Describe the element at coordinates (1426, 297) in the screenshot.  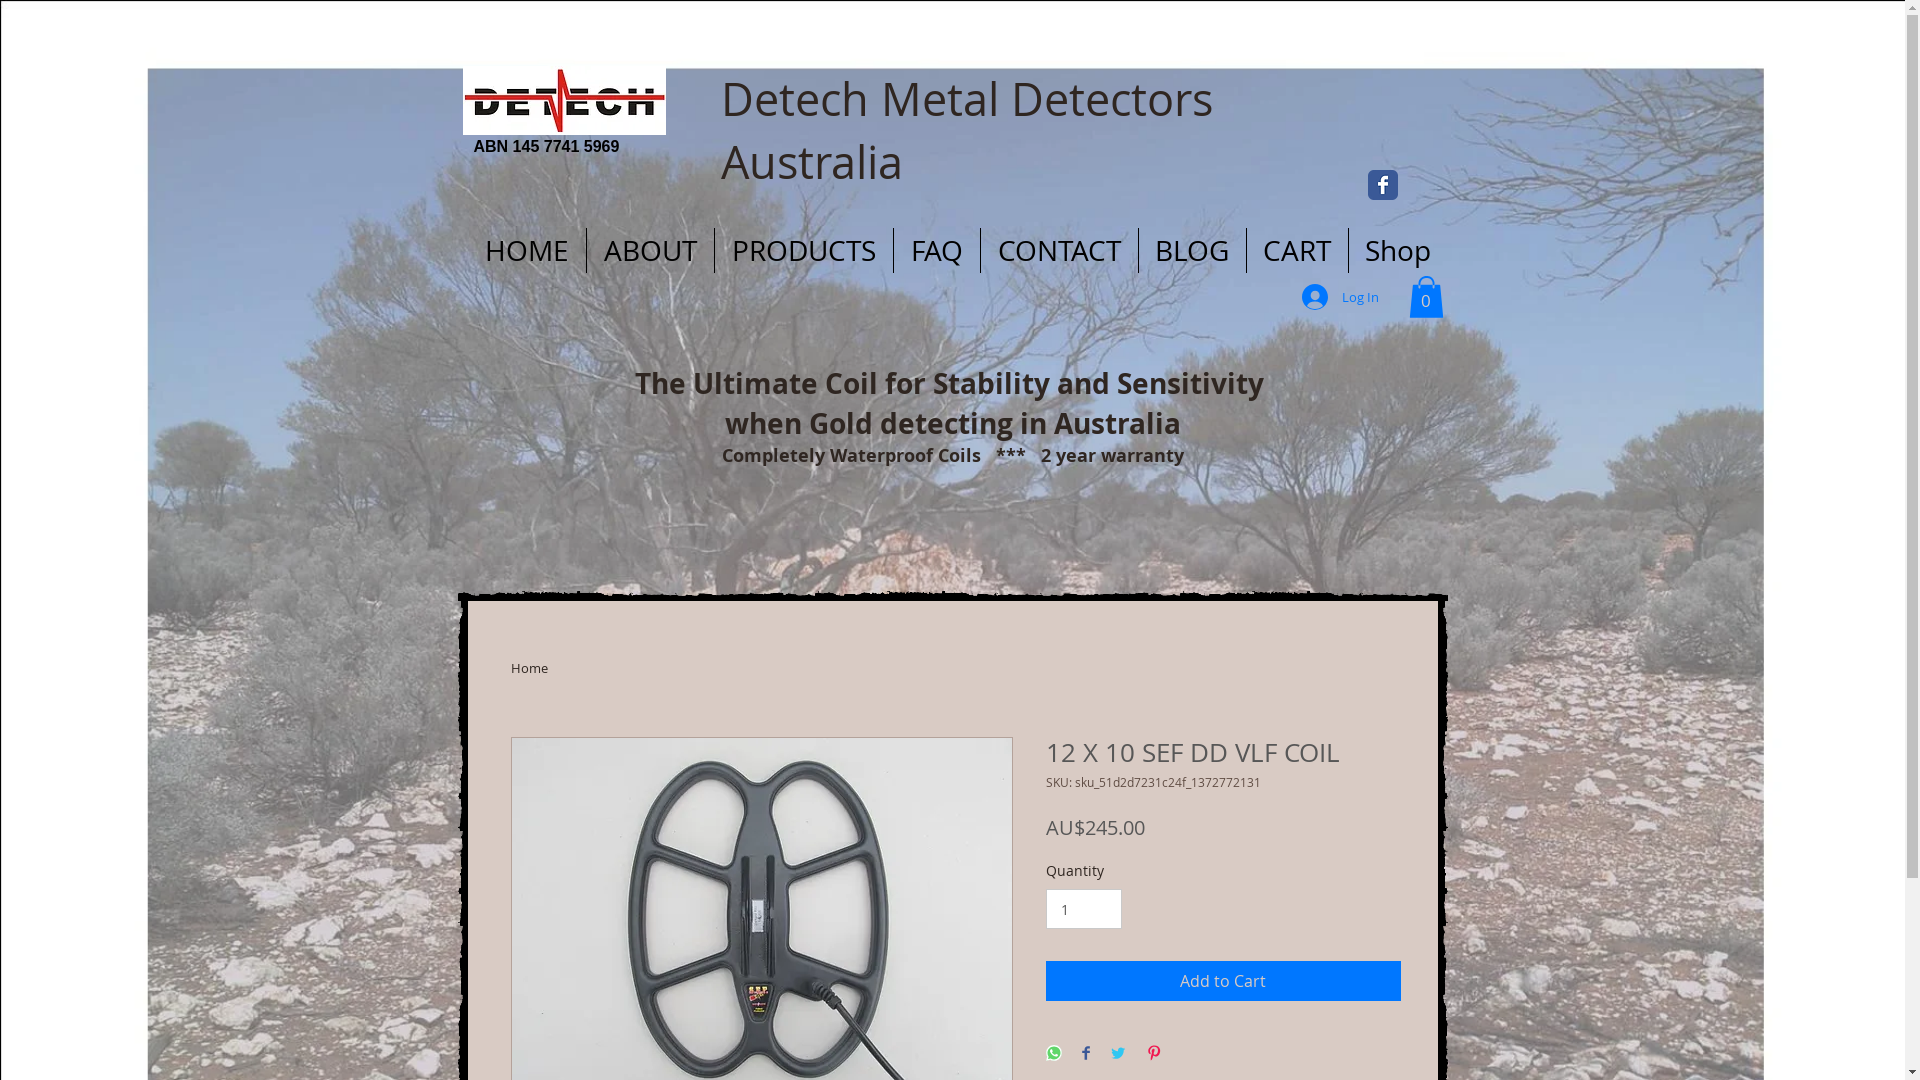
I see `0` at that location.